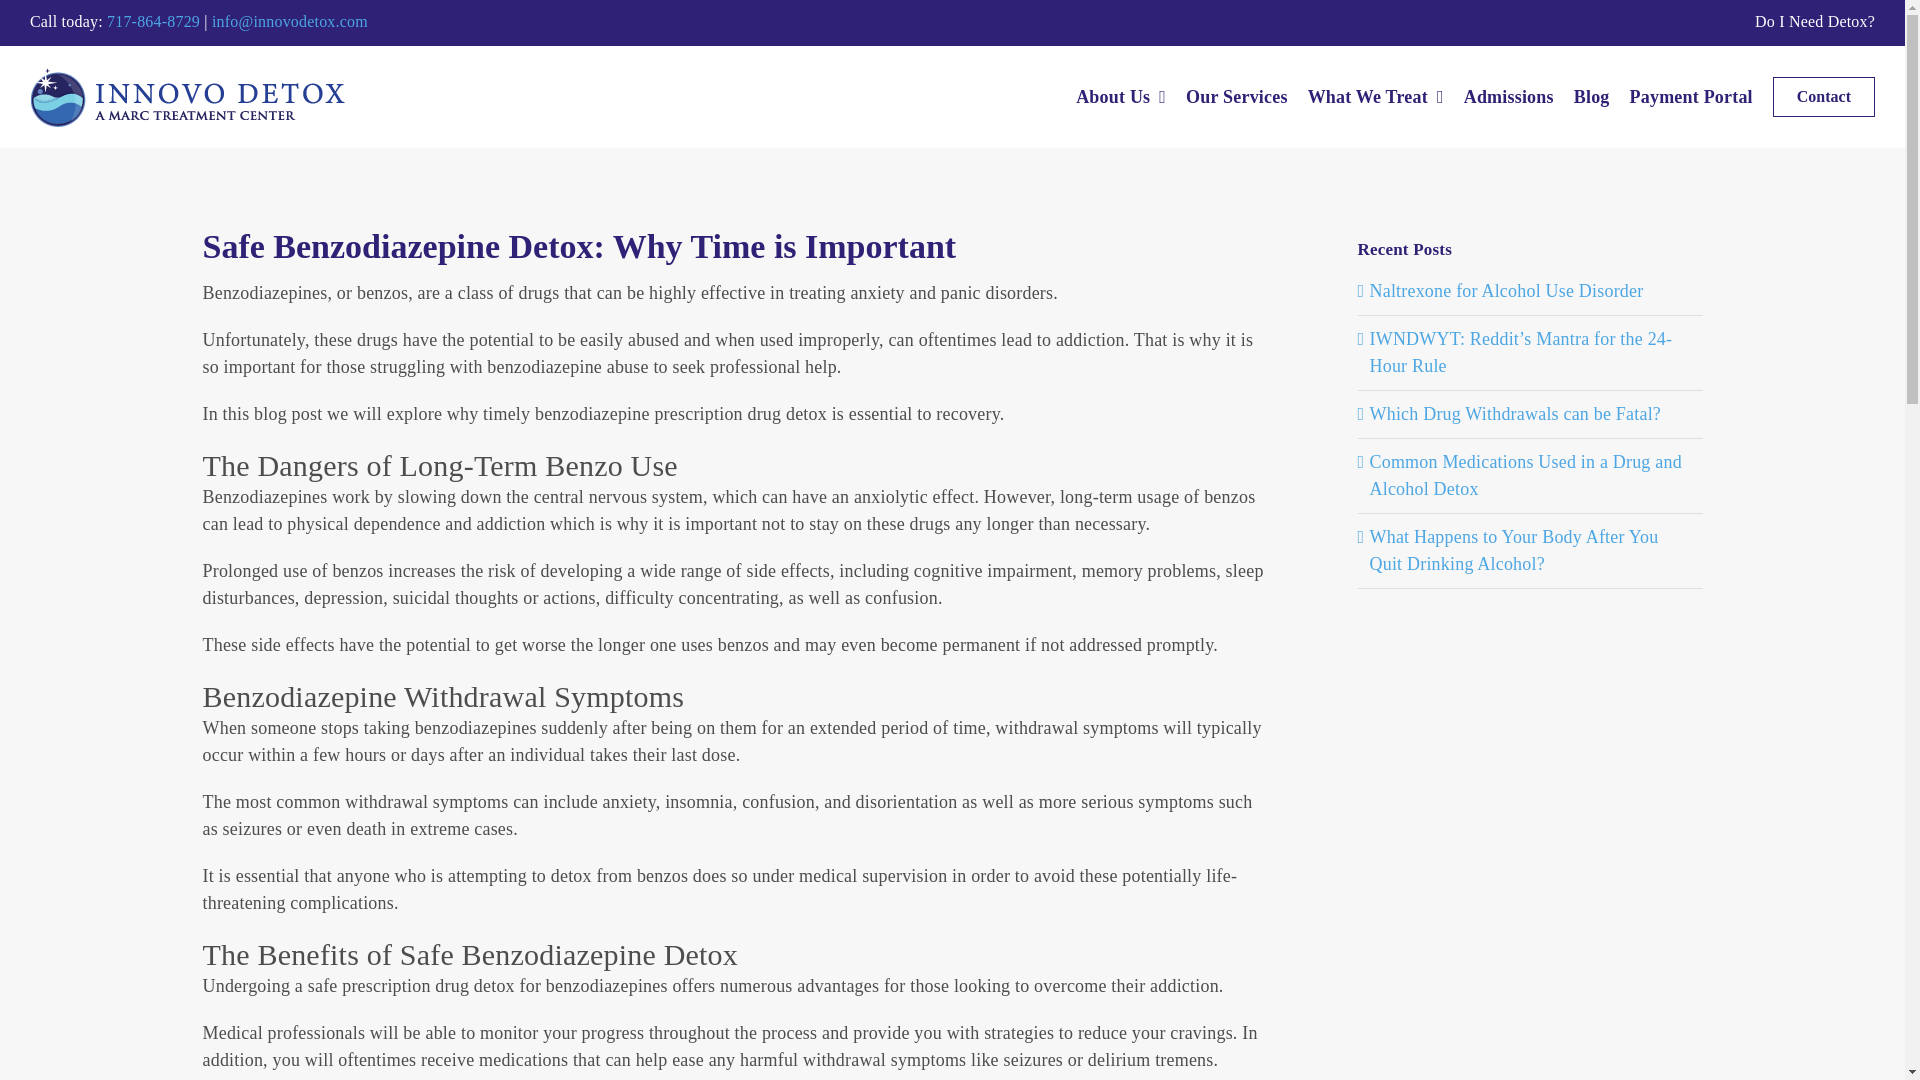 The width and height of the screenshot is (1920, 1080). Describe the element at coordinates (1375, 96) in the screenshot. I see `What We Treat` at that location.